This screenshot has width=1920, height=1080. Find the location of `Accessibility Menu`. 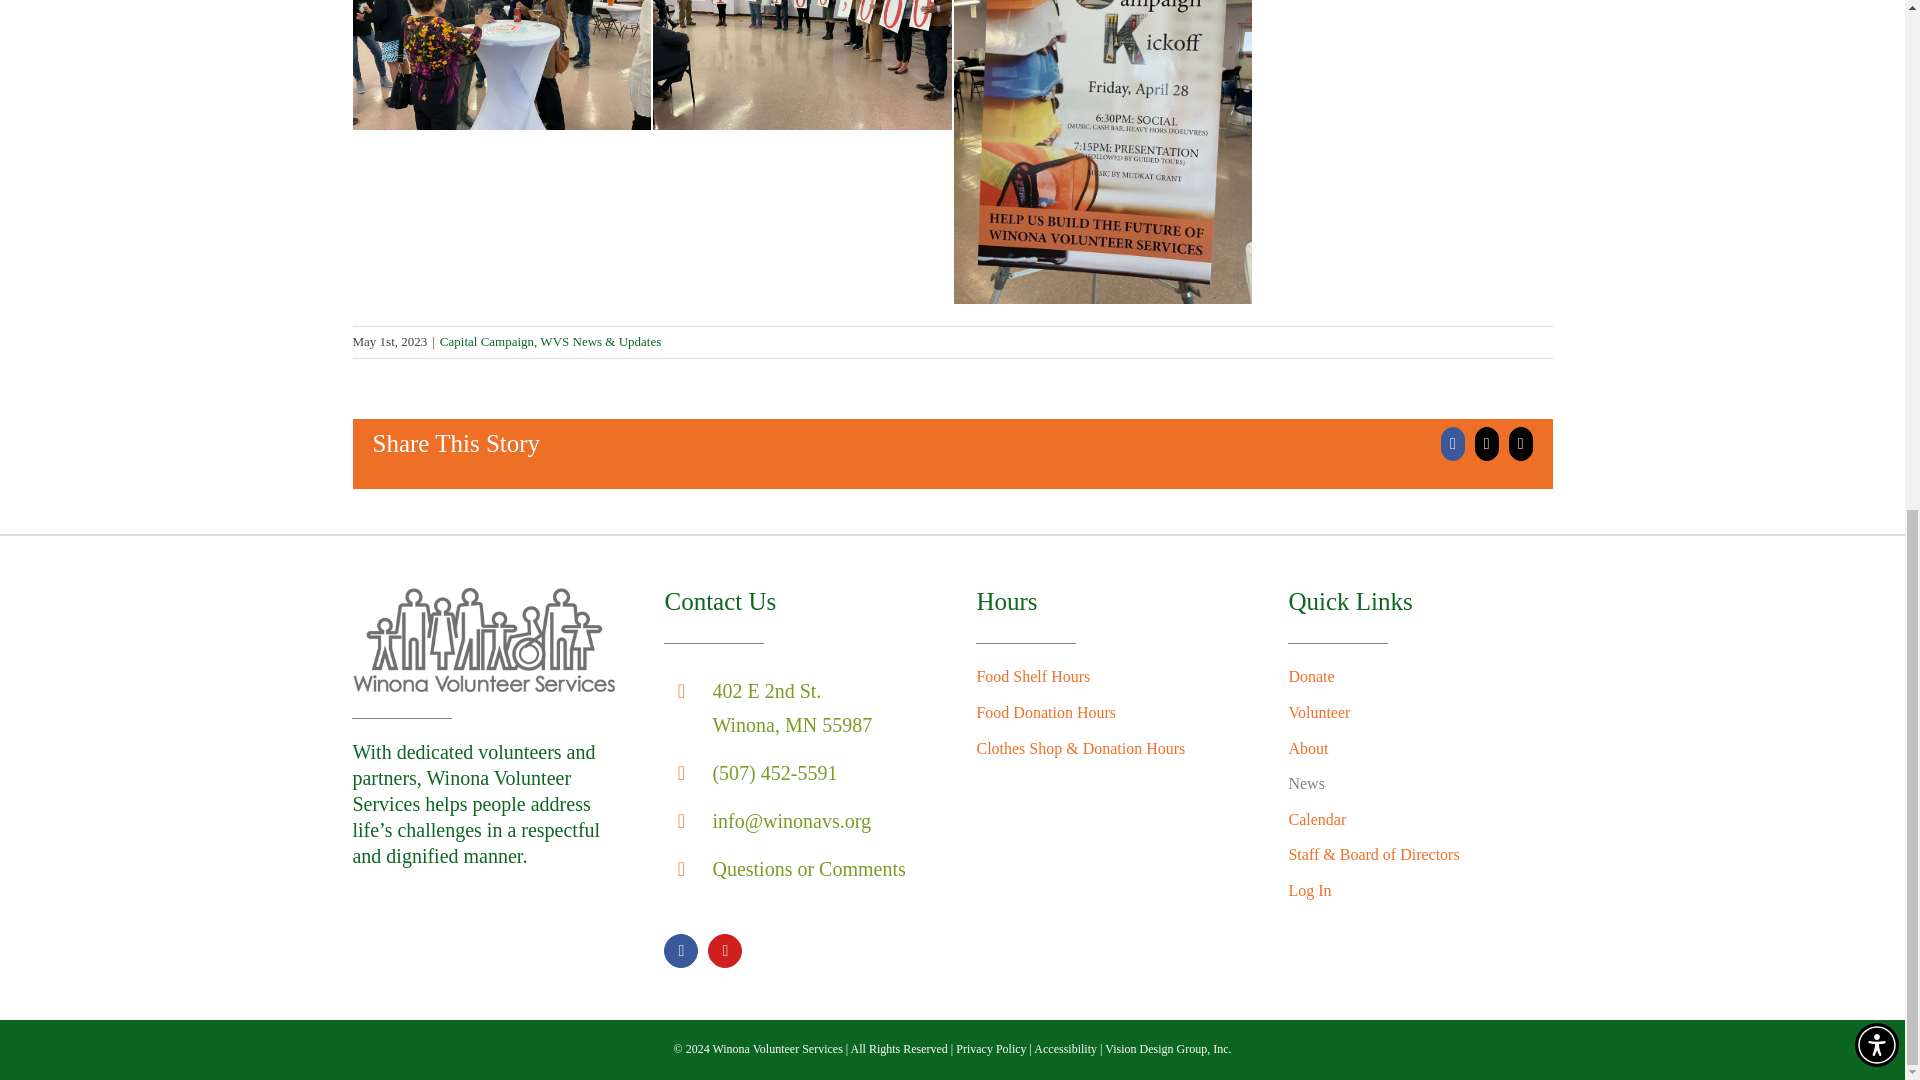

Accessibility Menu is located at coordinates (1876, 82).